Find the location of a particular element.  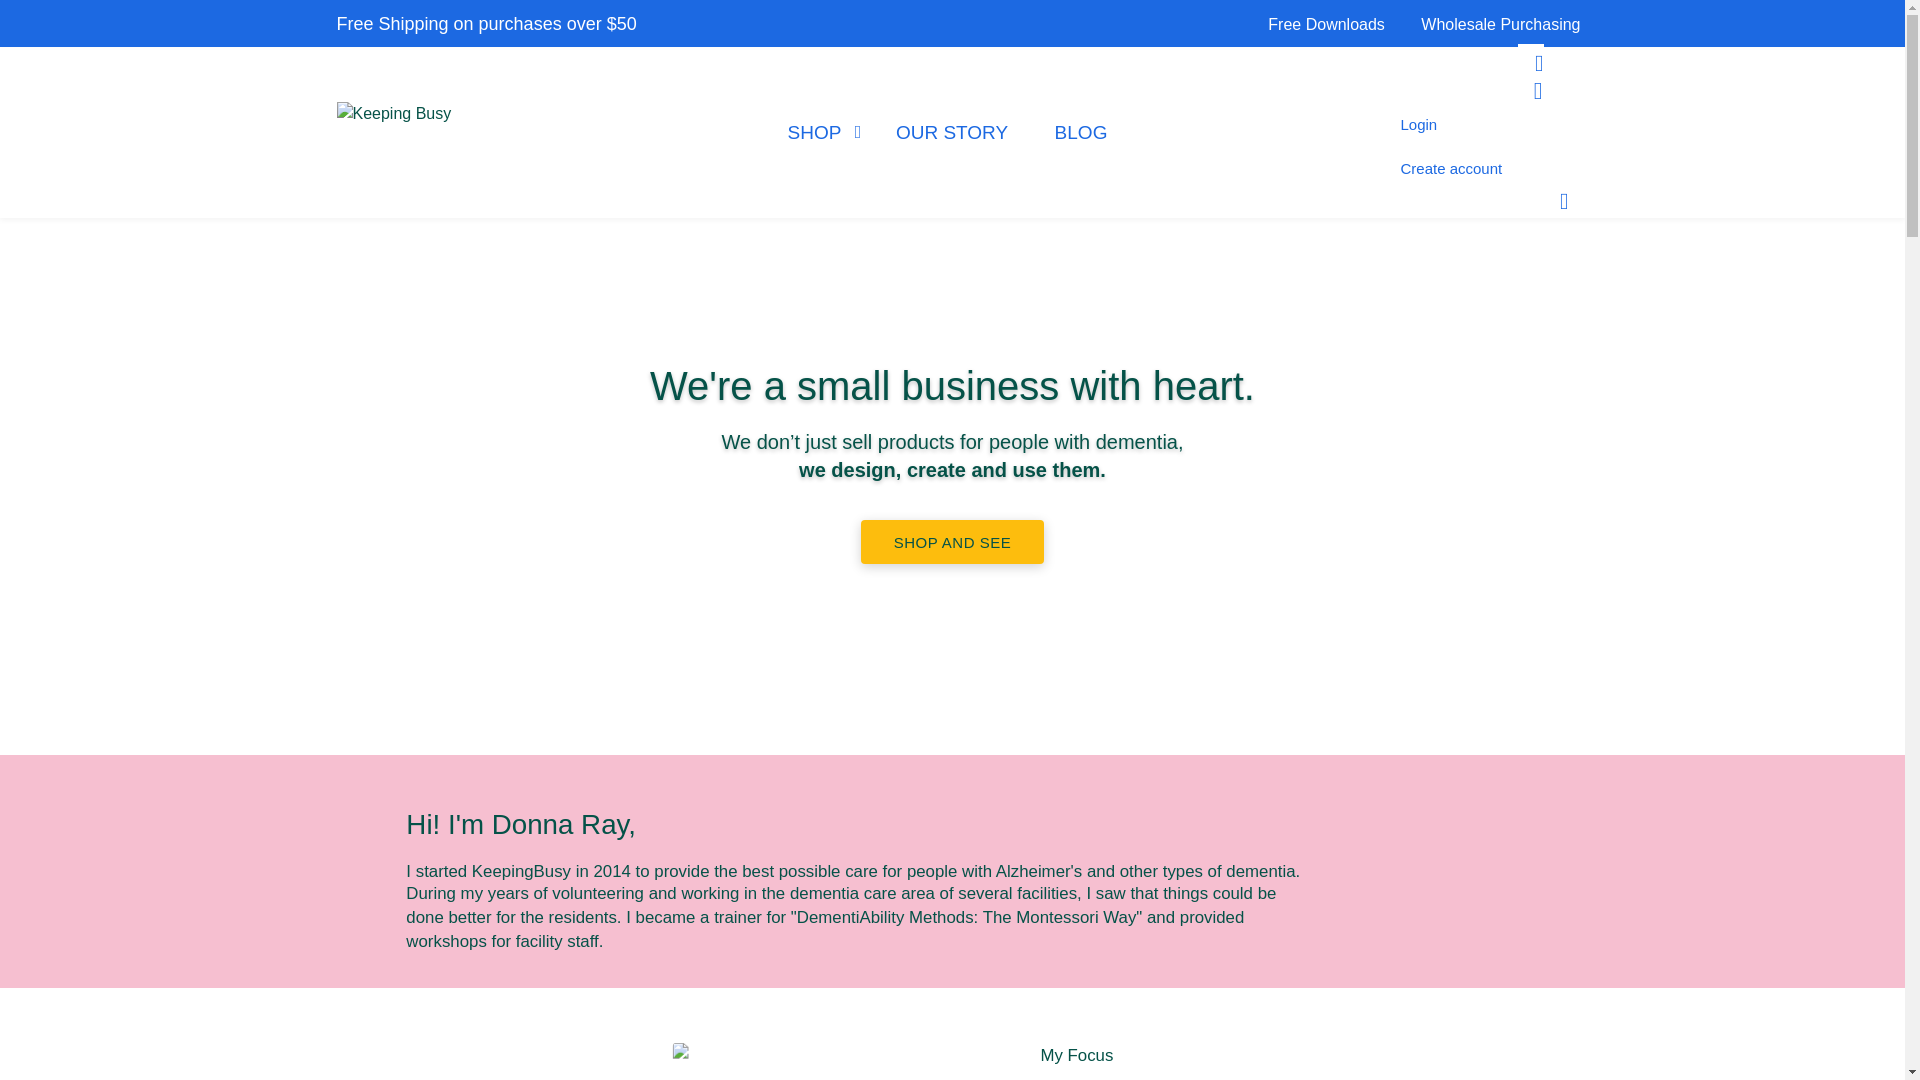

Our Story is located at coordinates (951, 132).